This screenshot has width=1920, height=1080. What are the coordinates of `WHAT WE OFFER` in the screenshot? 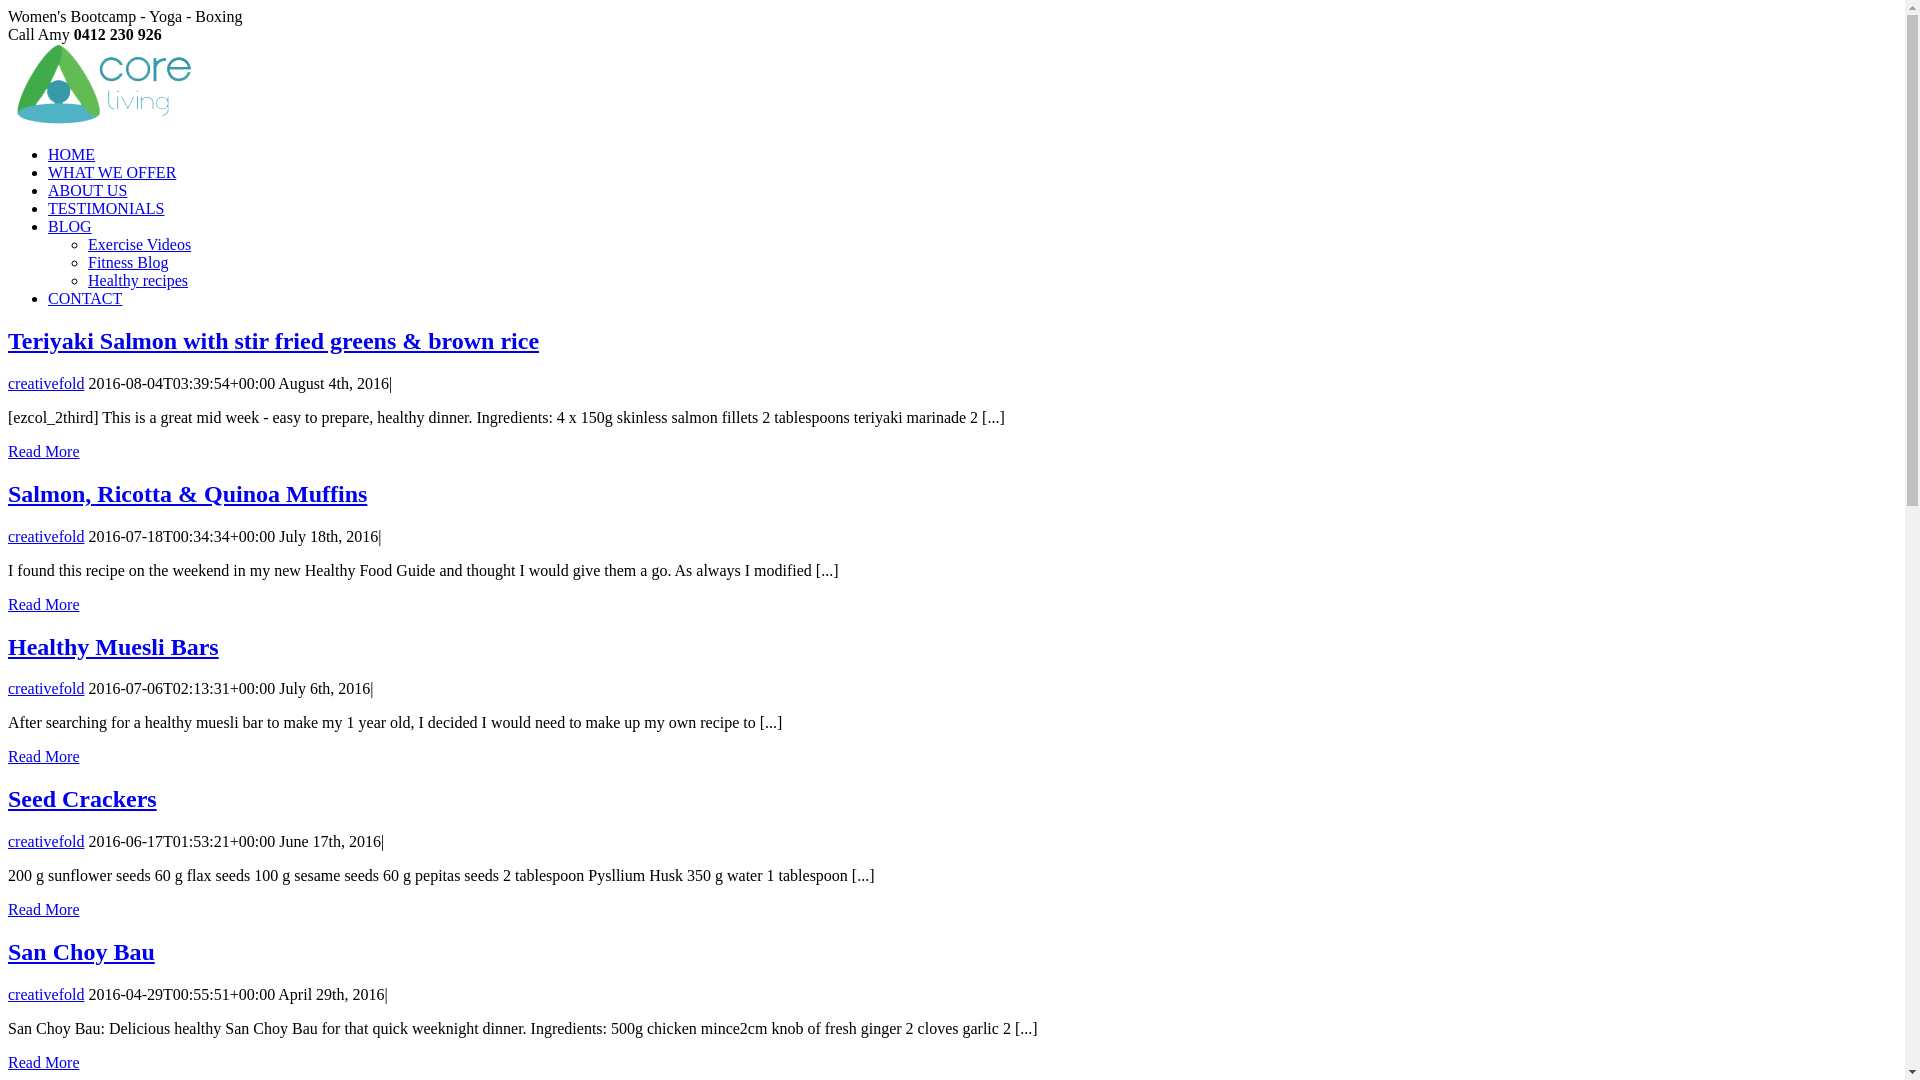 It's located at (112, 172).